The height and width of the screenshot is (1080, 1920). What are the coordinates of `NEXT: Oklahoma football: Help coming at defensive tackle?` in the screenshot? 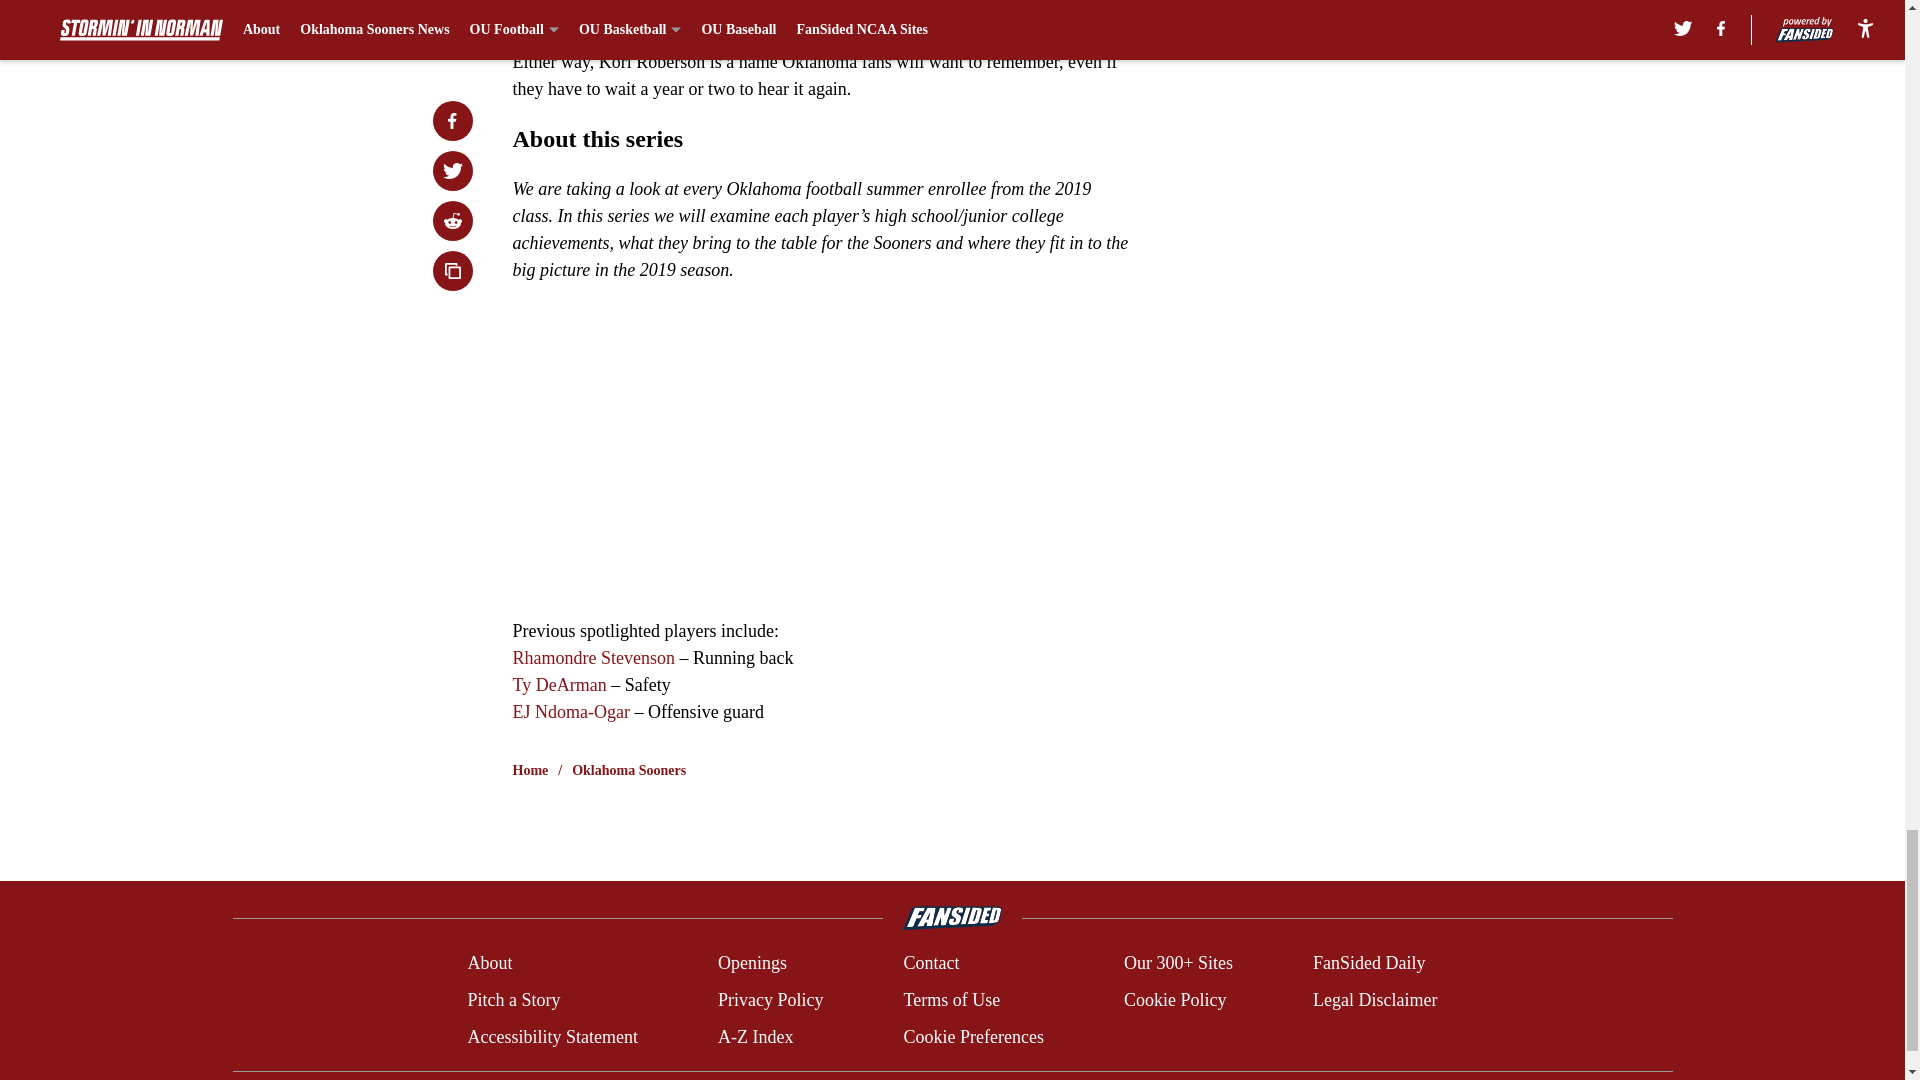 It's located at (822, 14).